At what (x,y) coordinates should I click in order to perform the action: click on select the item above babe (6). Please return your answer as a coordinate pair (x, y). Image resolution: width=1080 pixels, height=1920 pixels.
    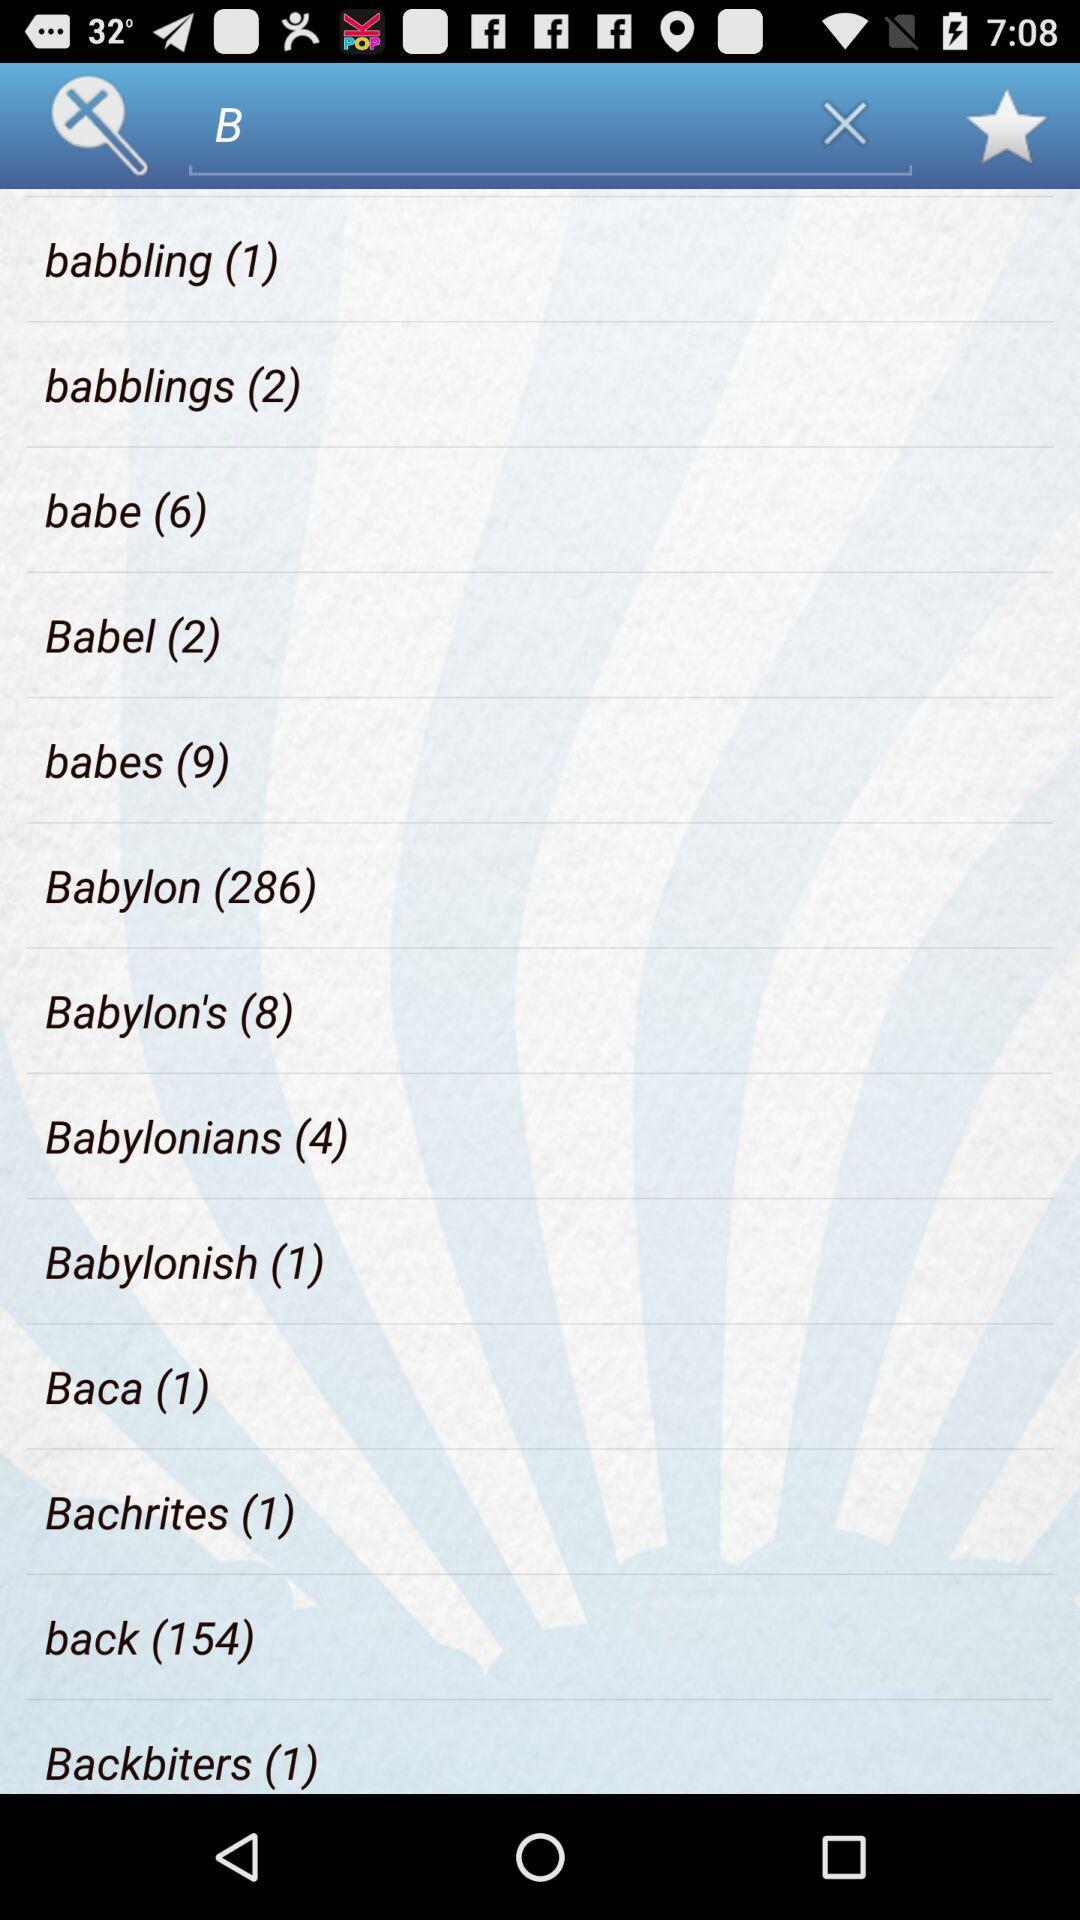
    Looking at the image, I should click on (174, 384).